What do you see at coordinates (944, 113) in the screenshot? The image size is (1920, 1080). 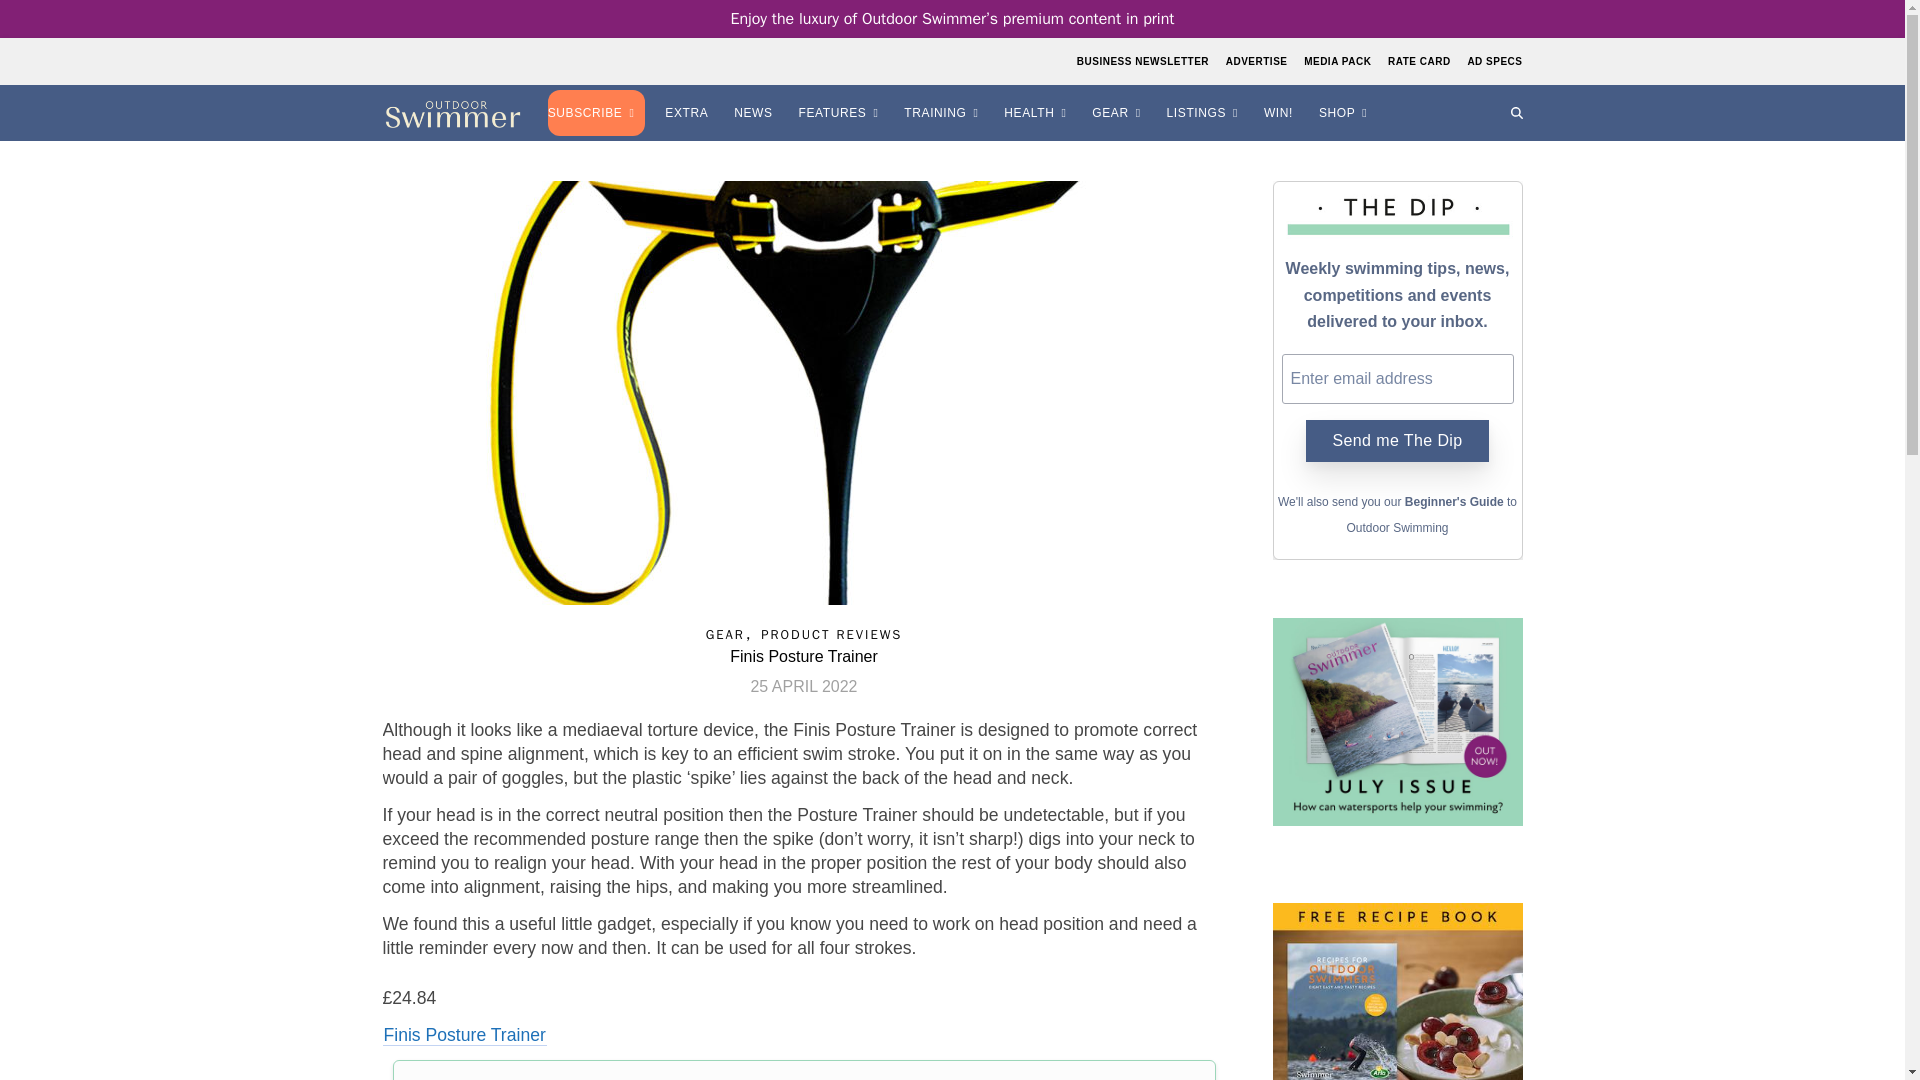 I see `TRAINING` at bounding box center [944, 113].